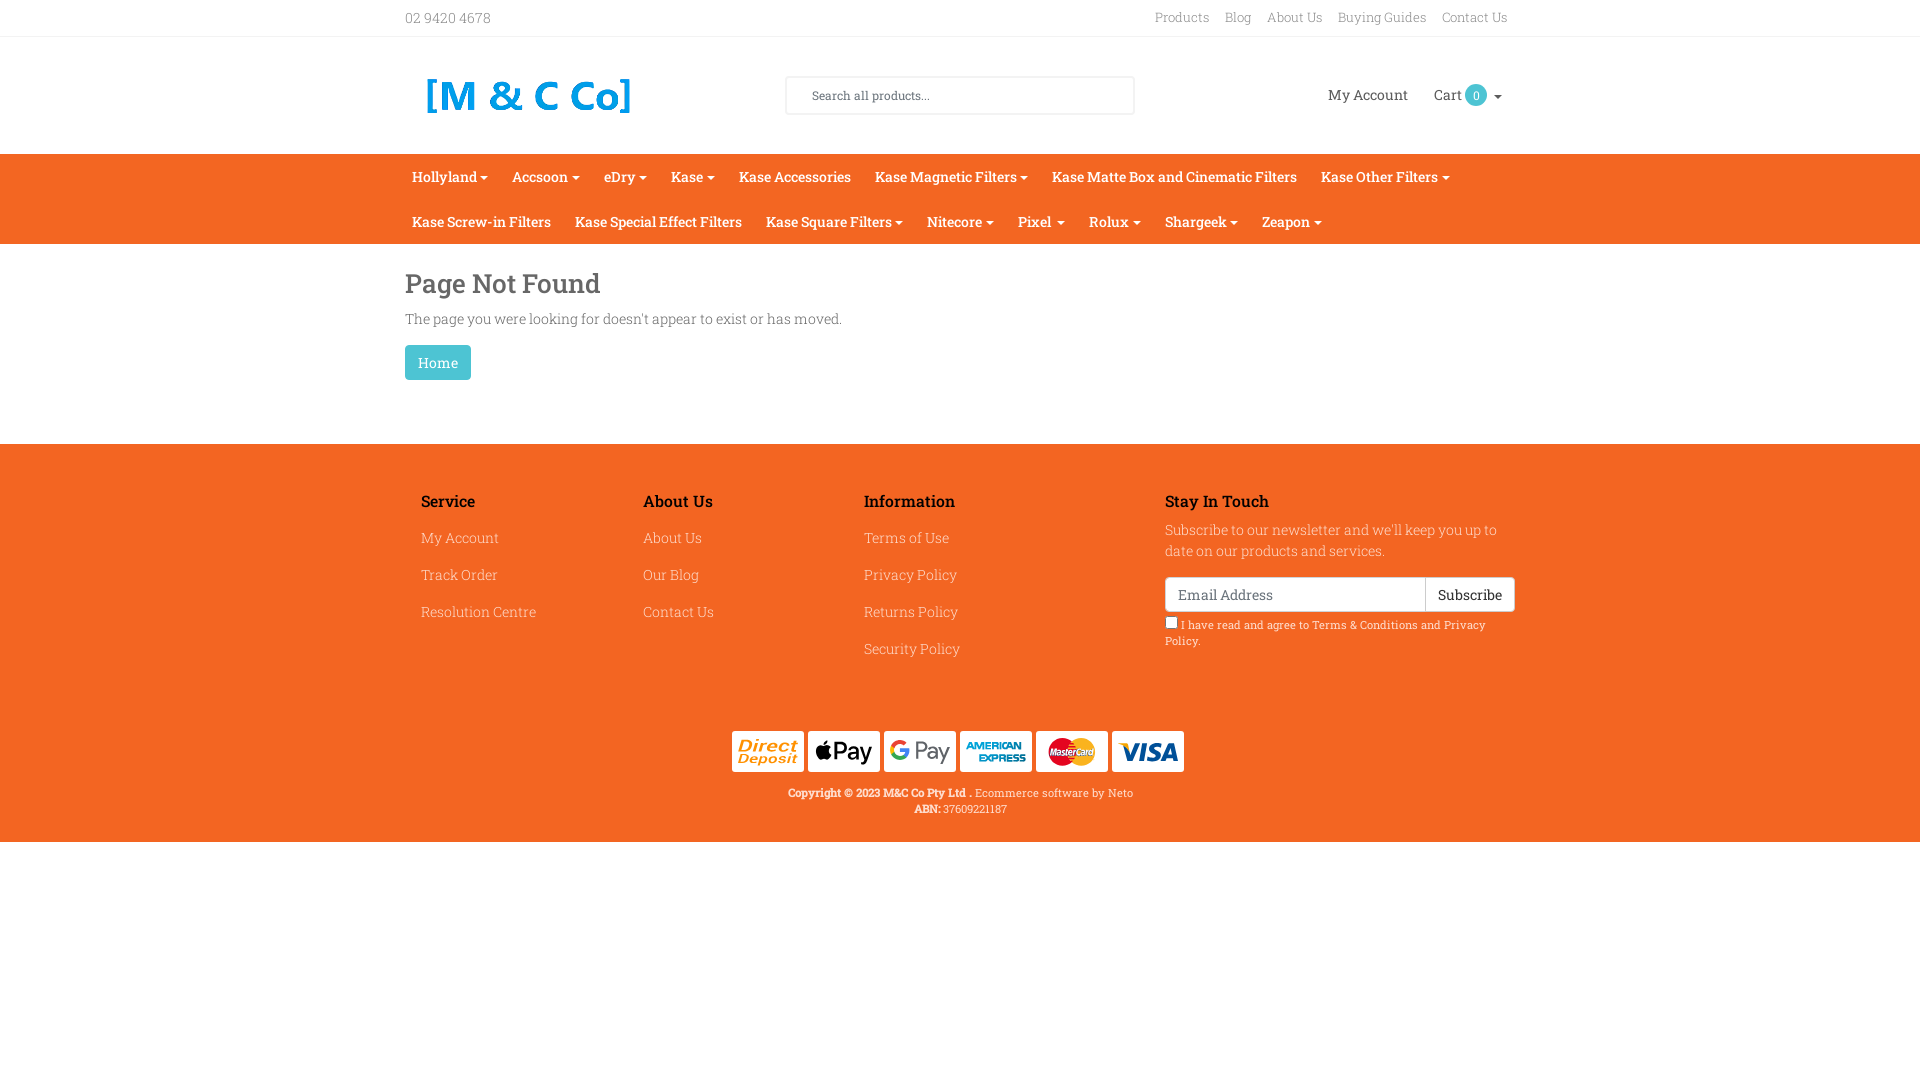  Describe the element at coordinates (952, 176) in the screenshot. I see `Kase Magnetic Filters` at that location.